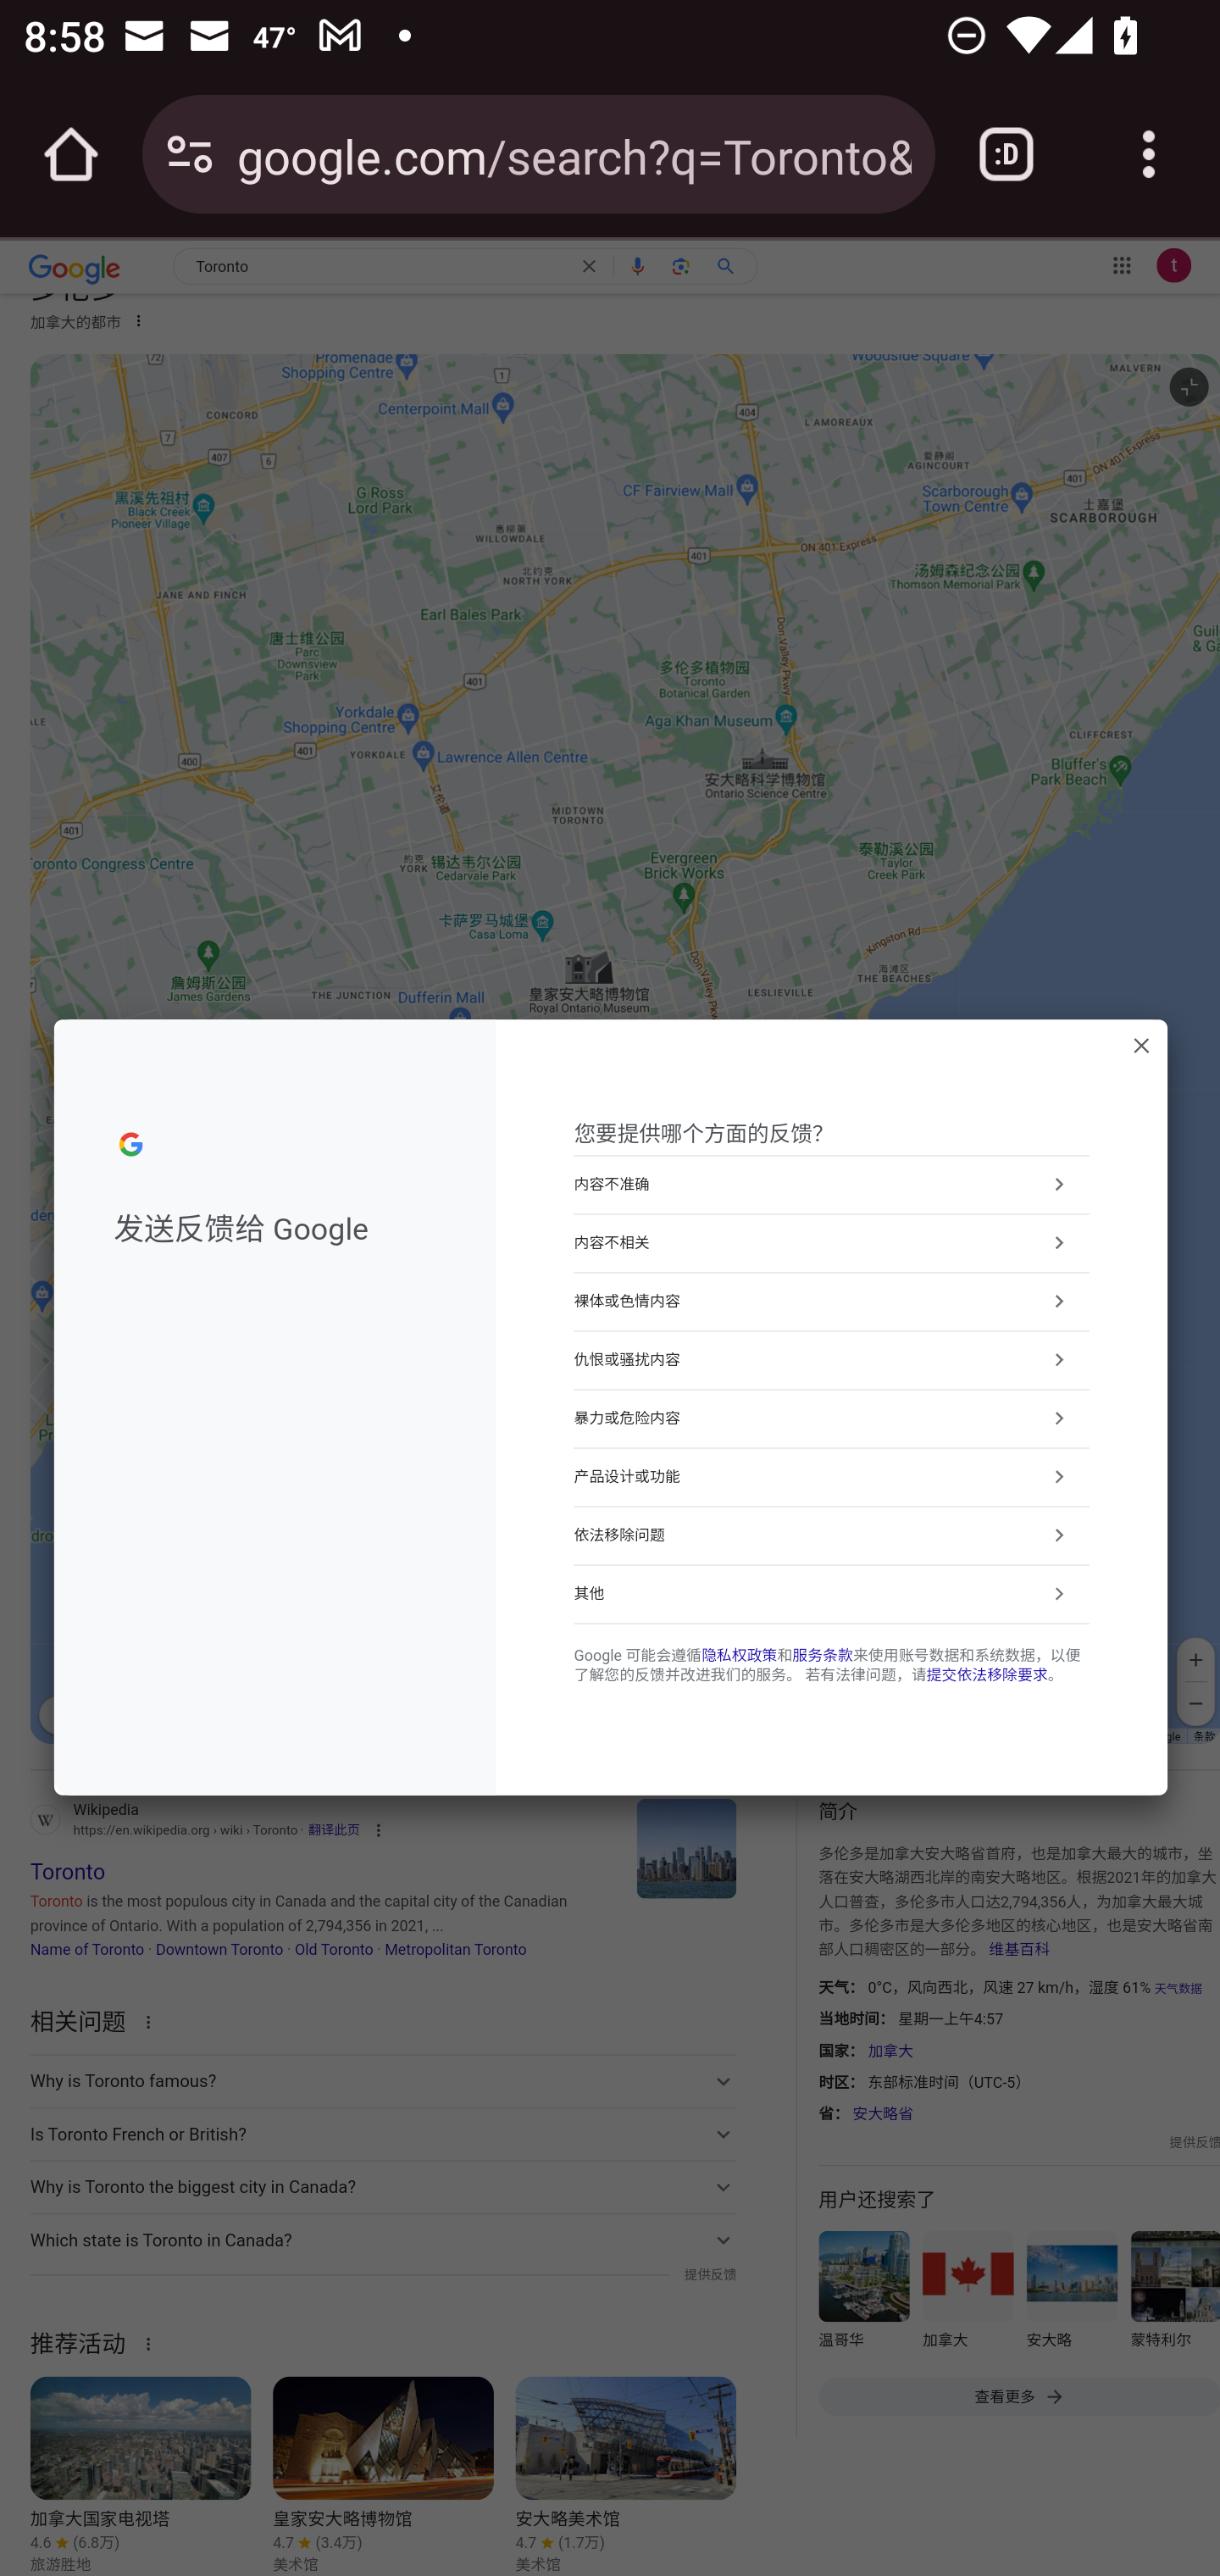  What do you see at coordinates (71, 154) in the screenshot?
I see `Open the home page` at bounding box center [71, 154].